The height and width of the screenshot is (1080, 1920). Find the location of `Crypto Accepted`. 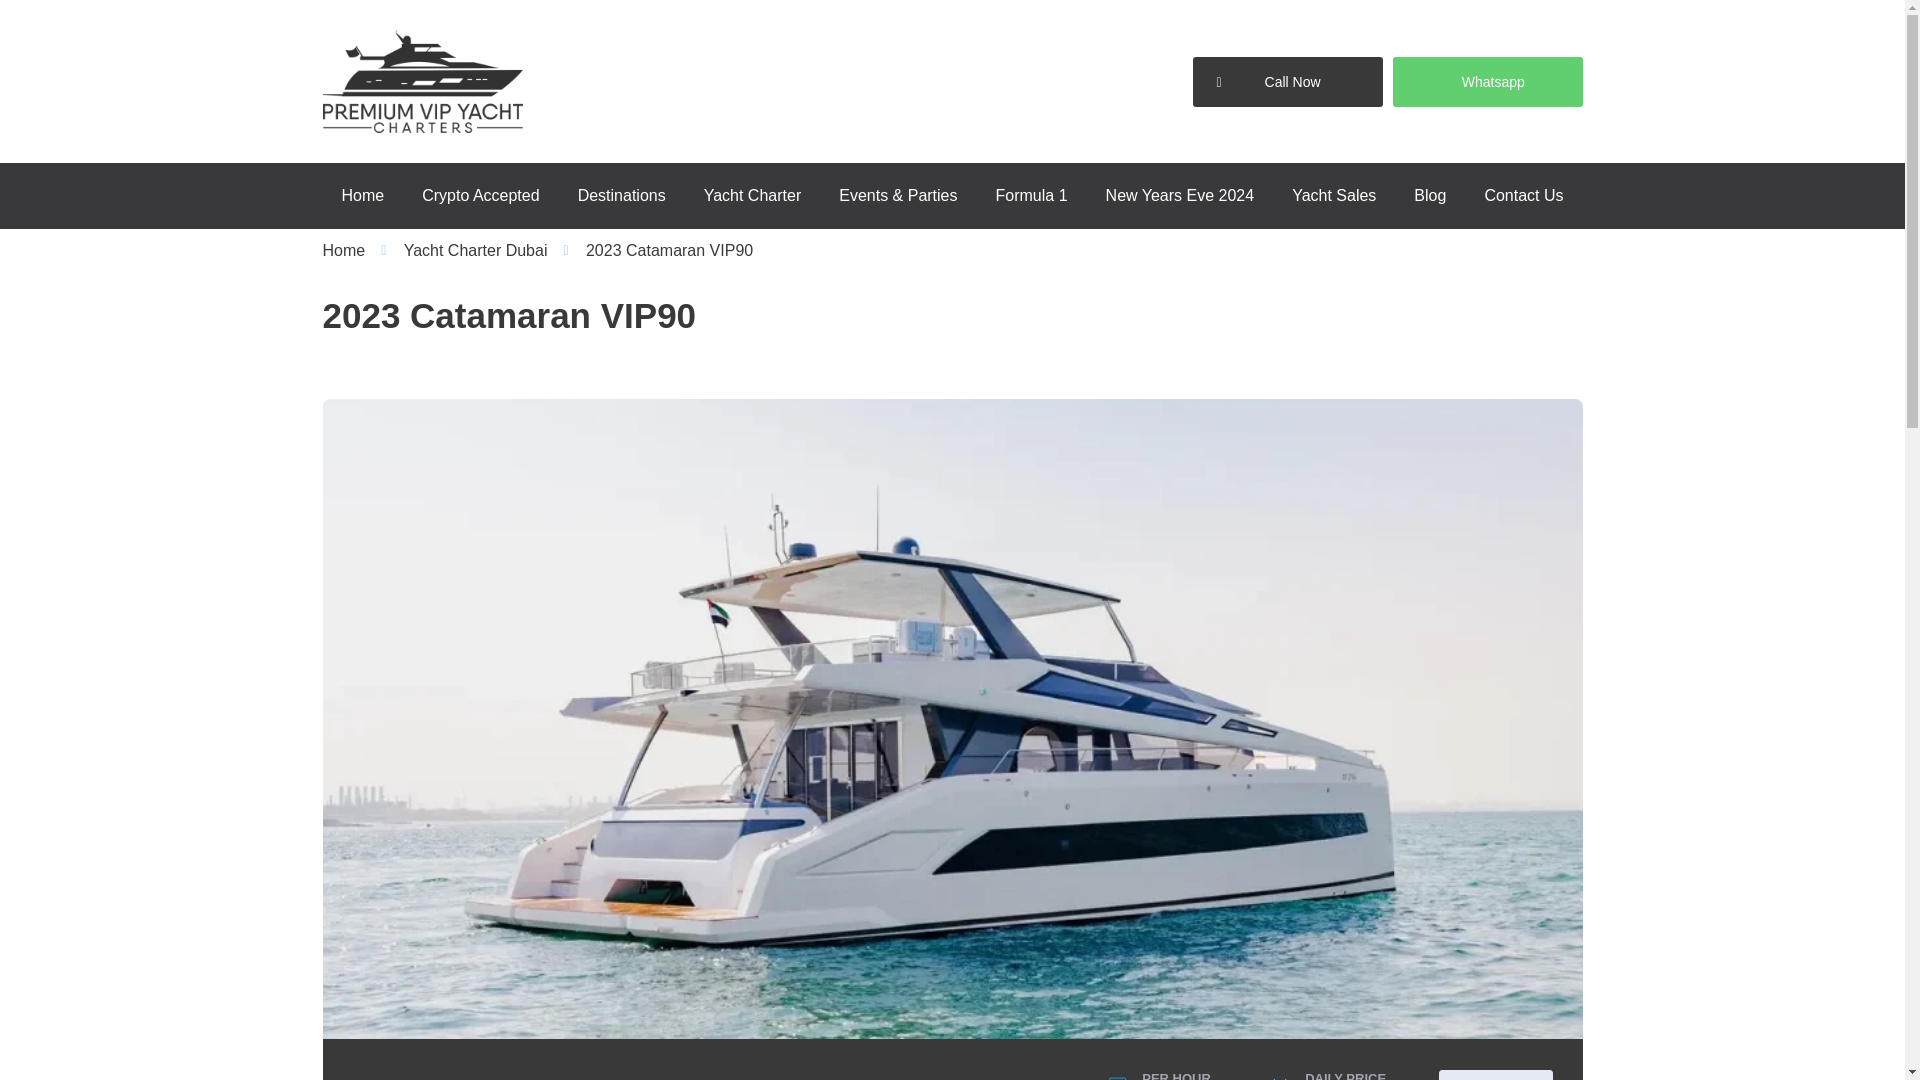

Crypto Accepted is located at coordinates (480, 196).